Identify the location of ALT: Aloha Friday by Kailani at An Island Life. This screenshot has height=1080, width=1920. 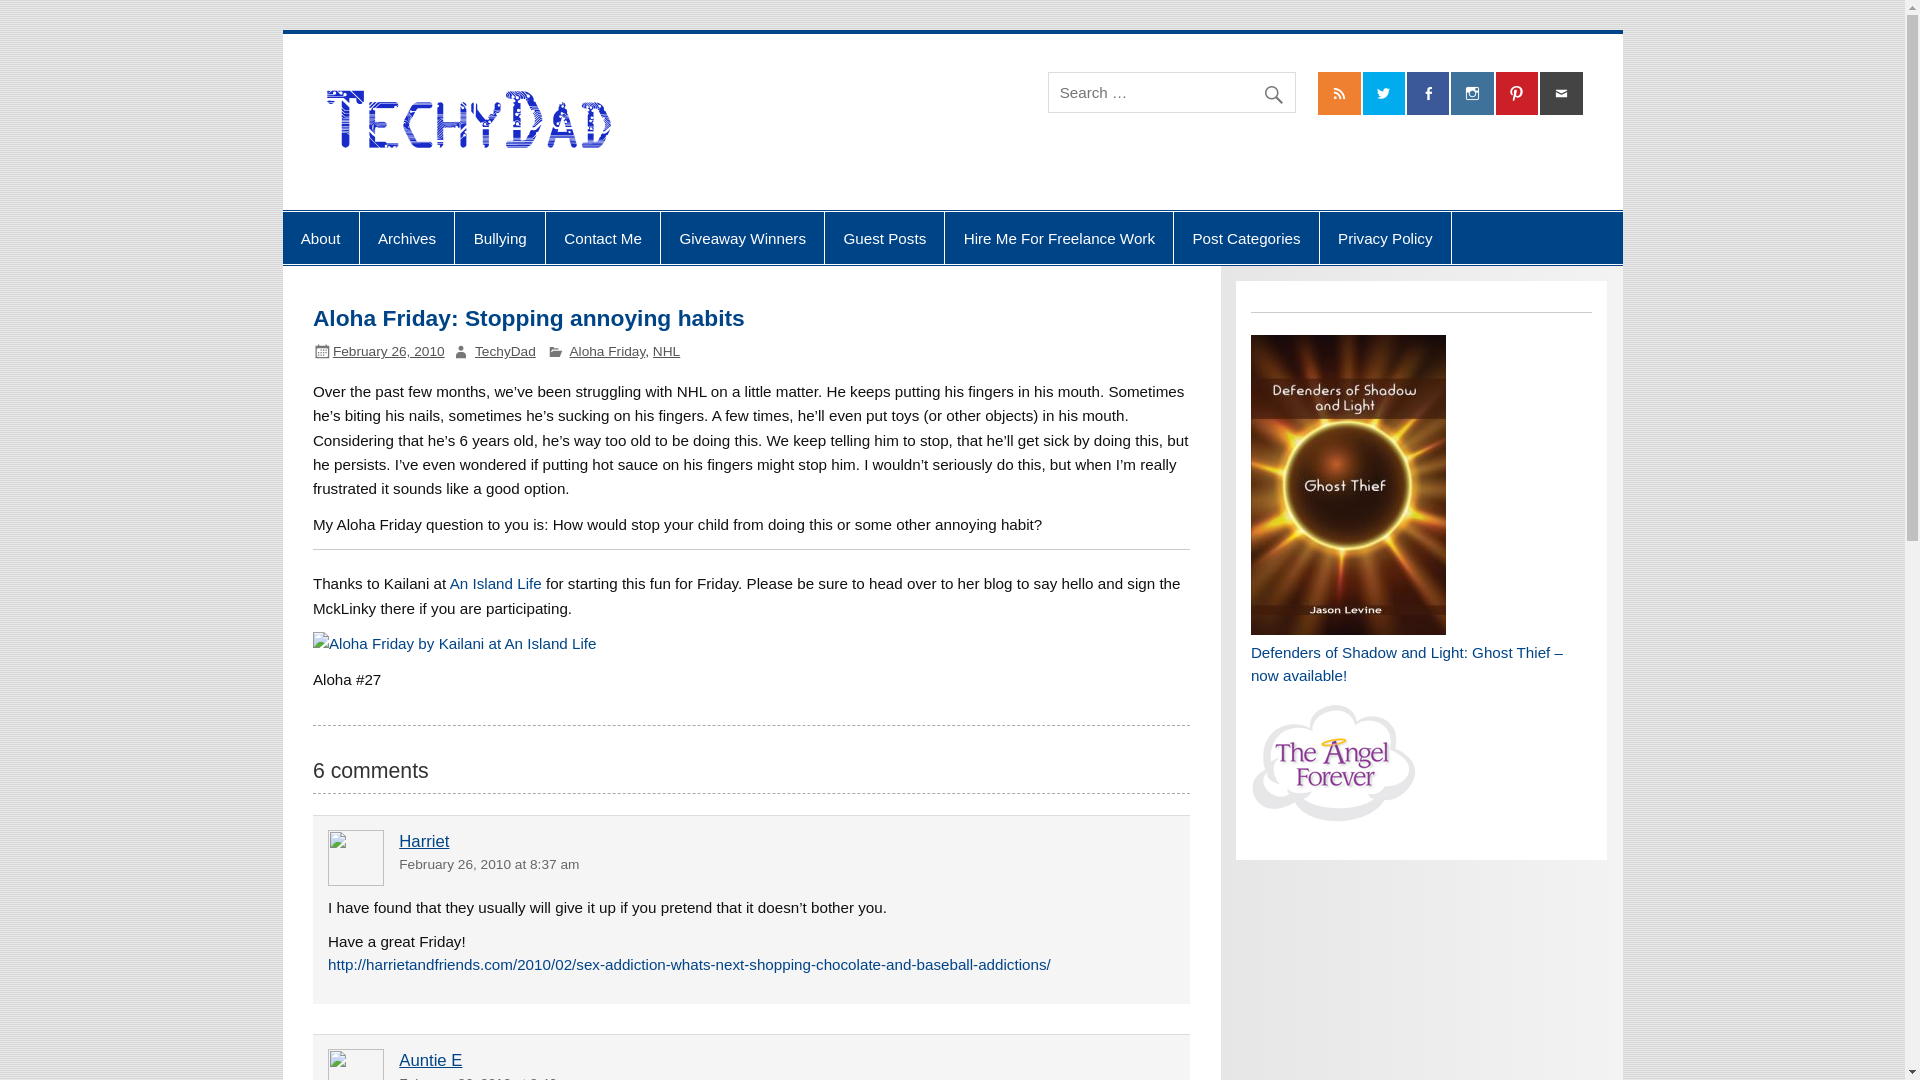
(454, 643).